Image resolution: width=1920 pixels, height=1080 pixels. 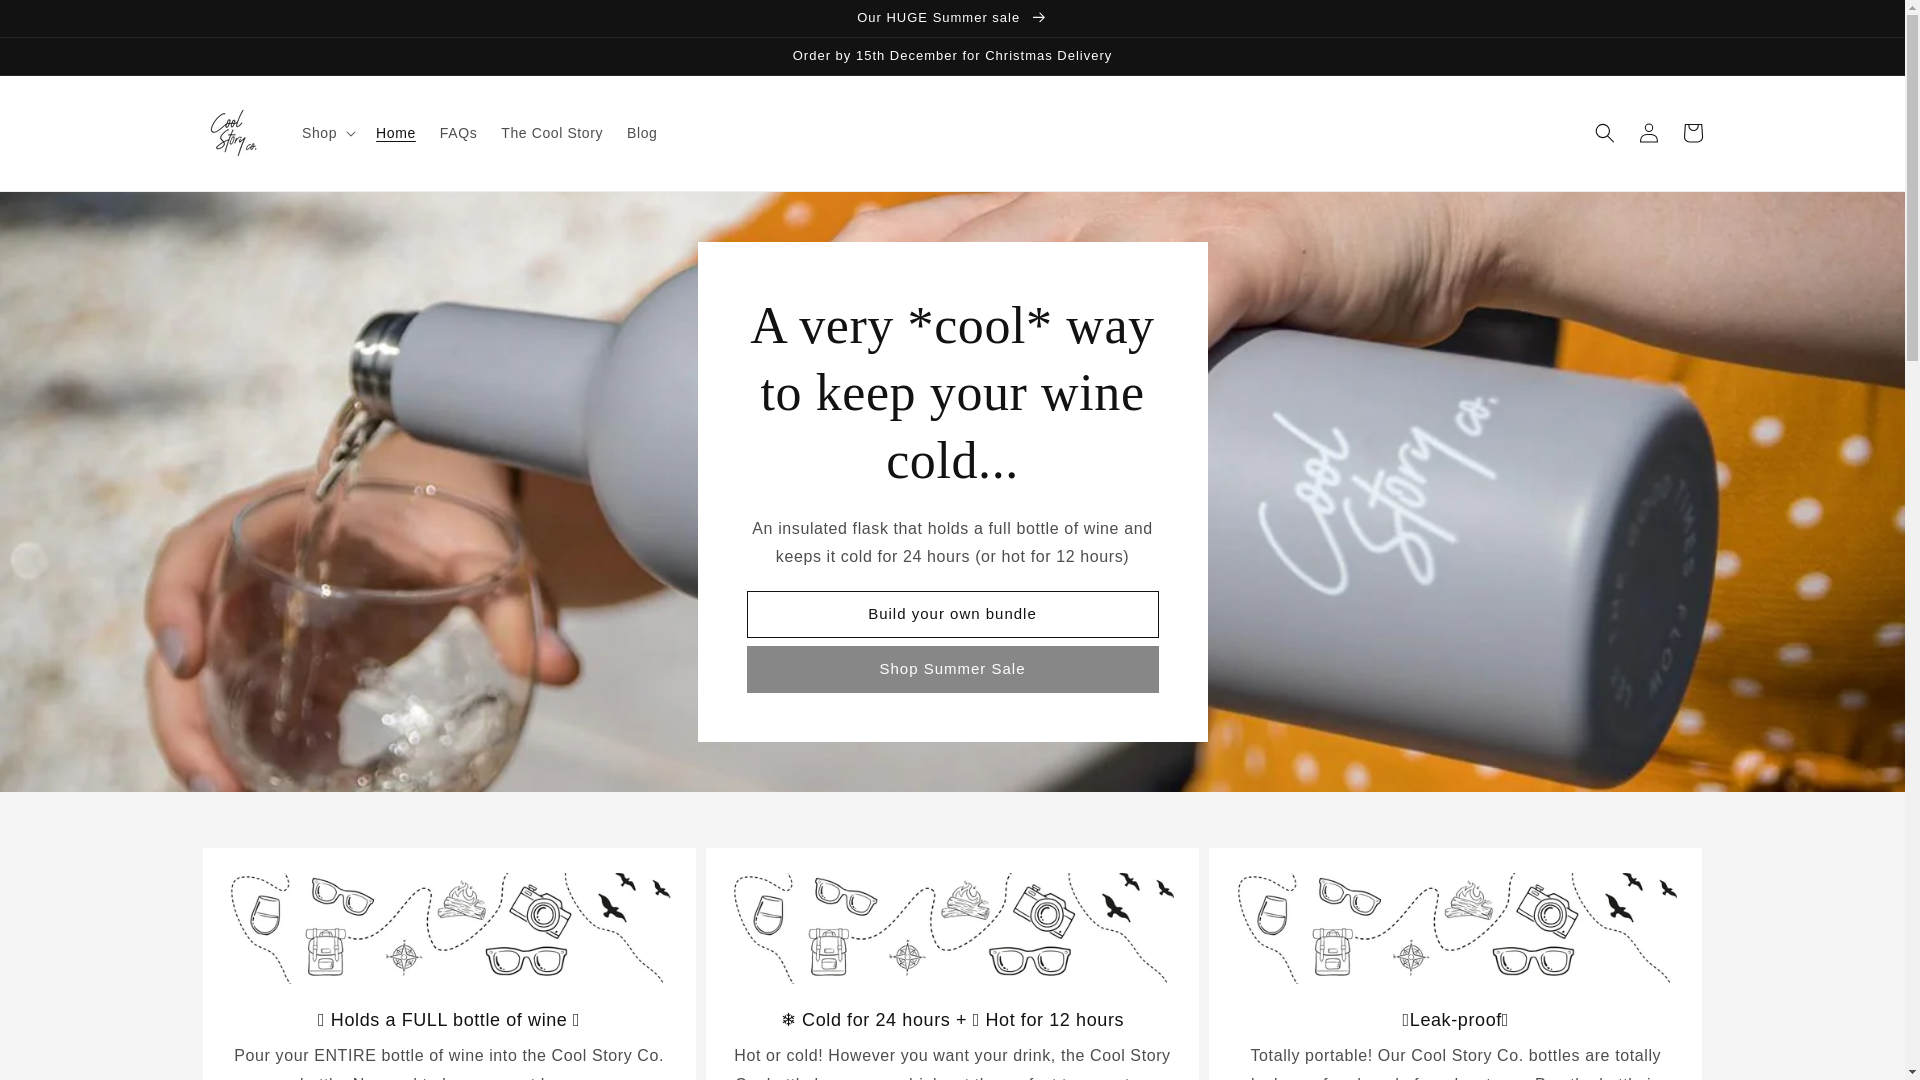 I want to click on Build your own bundle, so click(x=952, y=614).